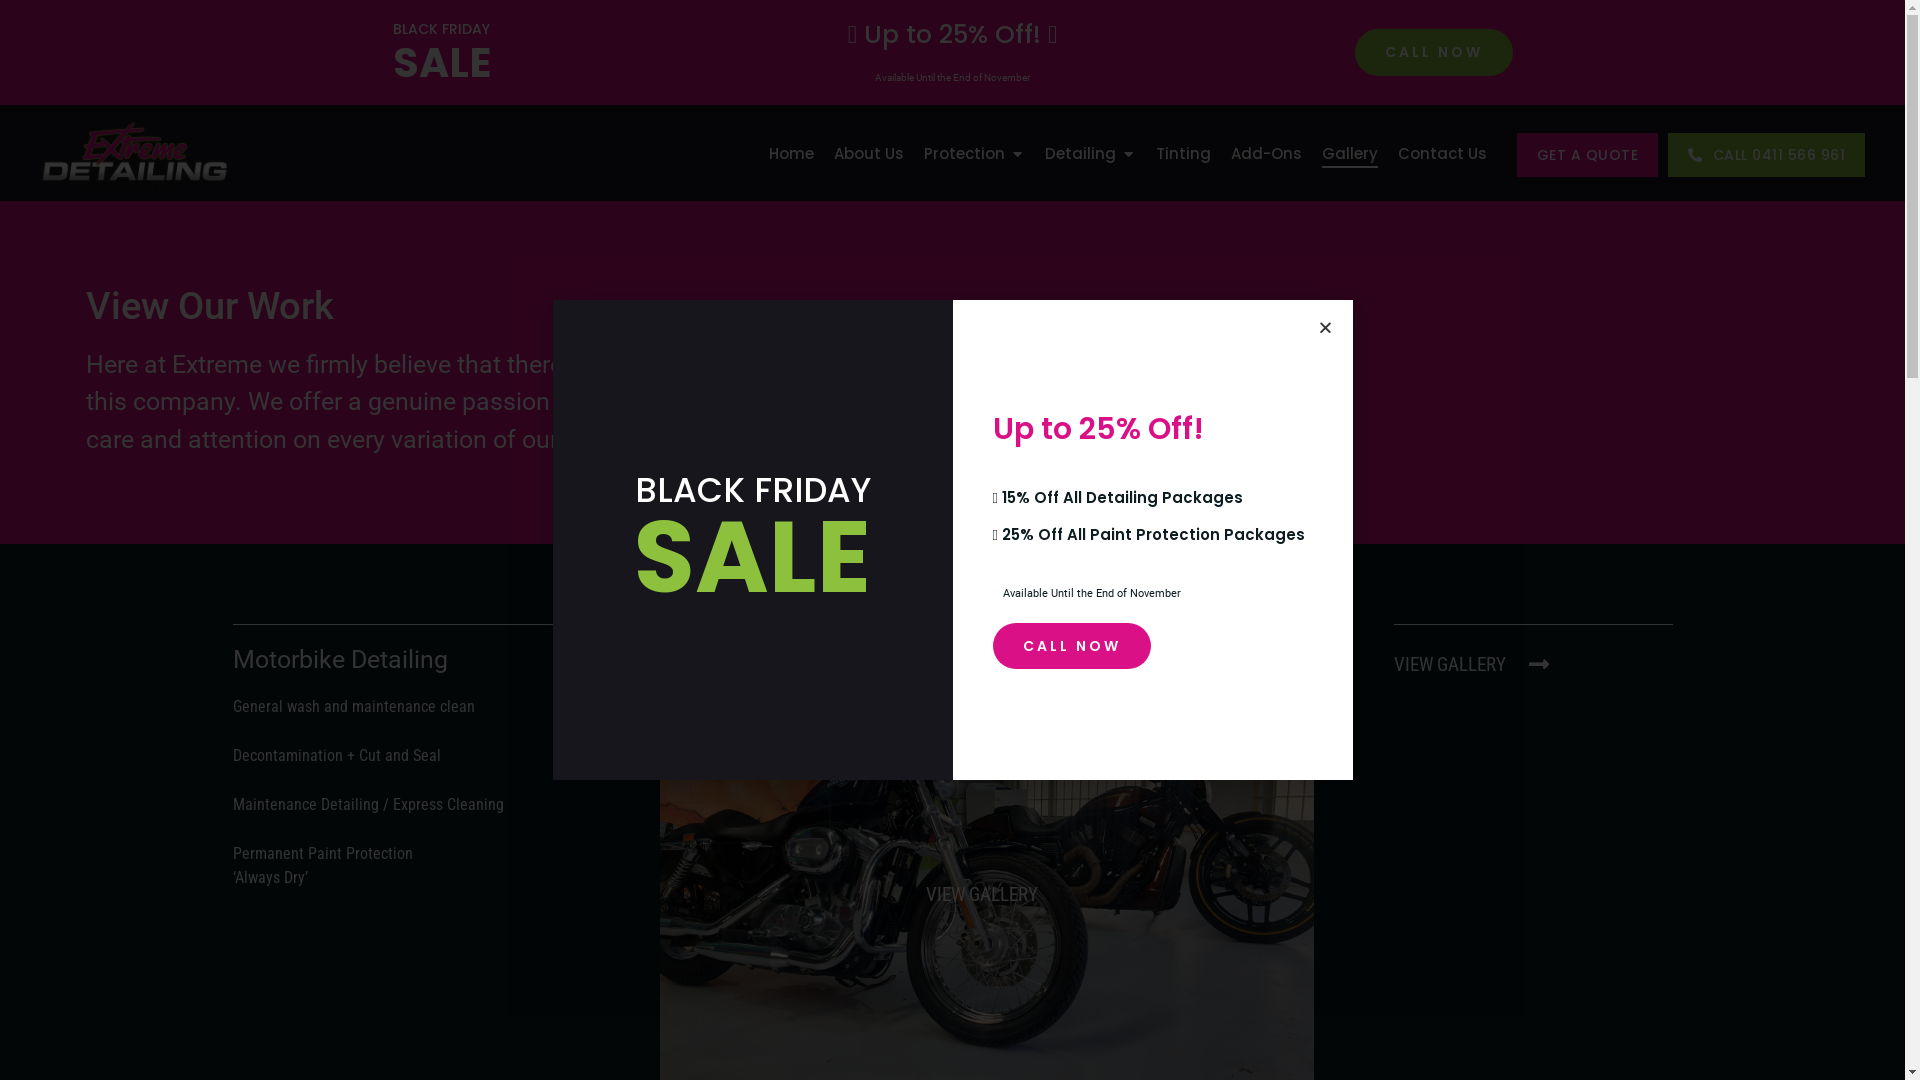  I want to click on Contact Us, so click(1442, 154).